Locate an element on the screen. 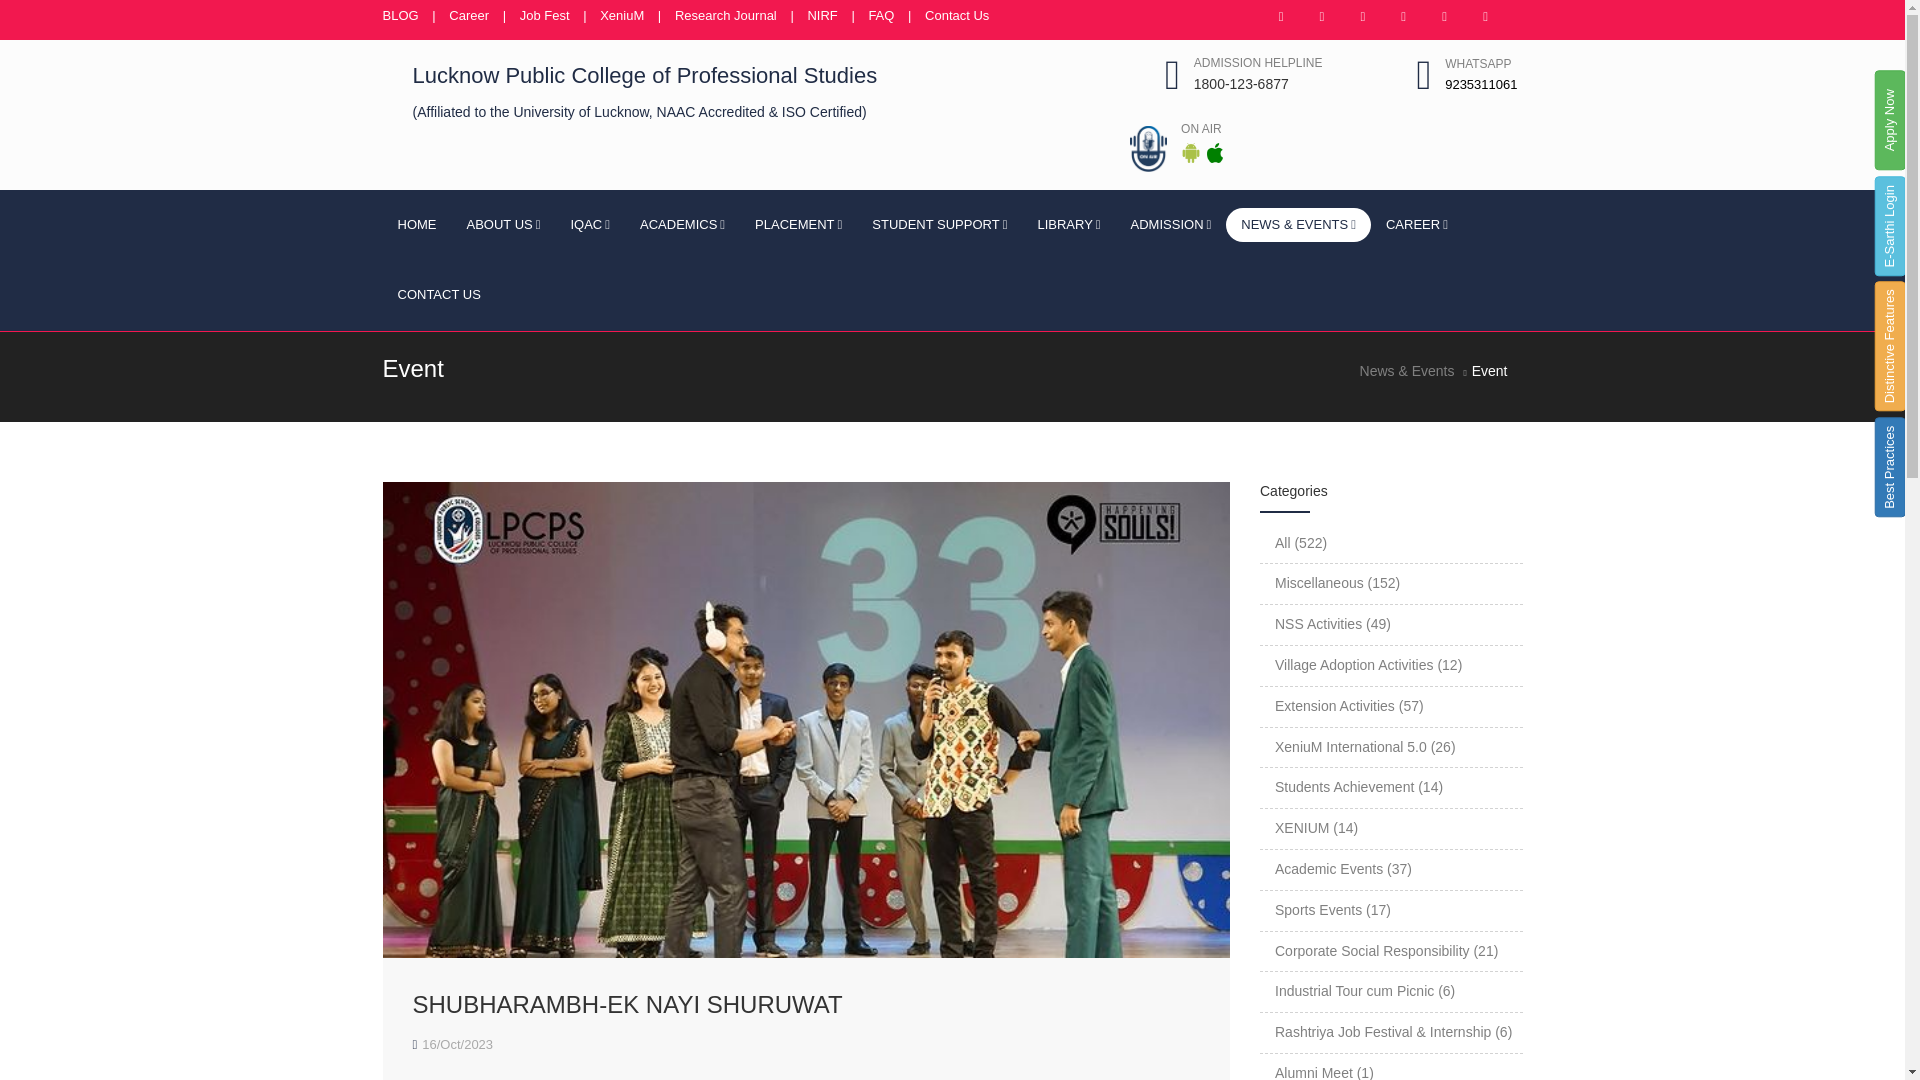  HOME is located at coordinates (416, 226).